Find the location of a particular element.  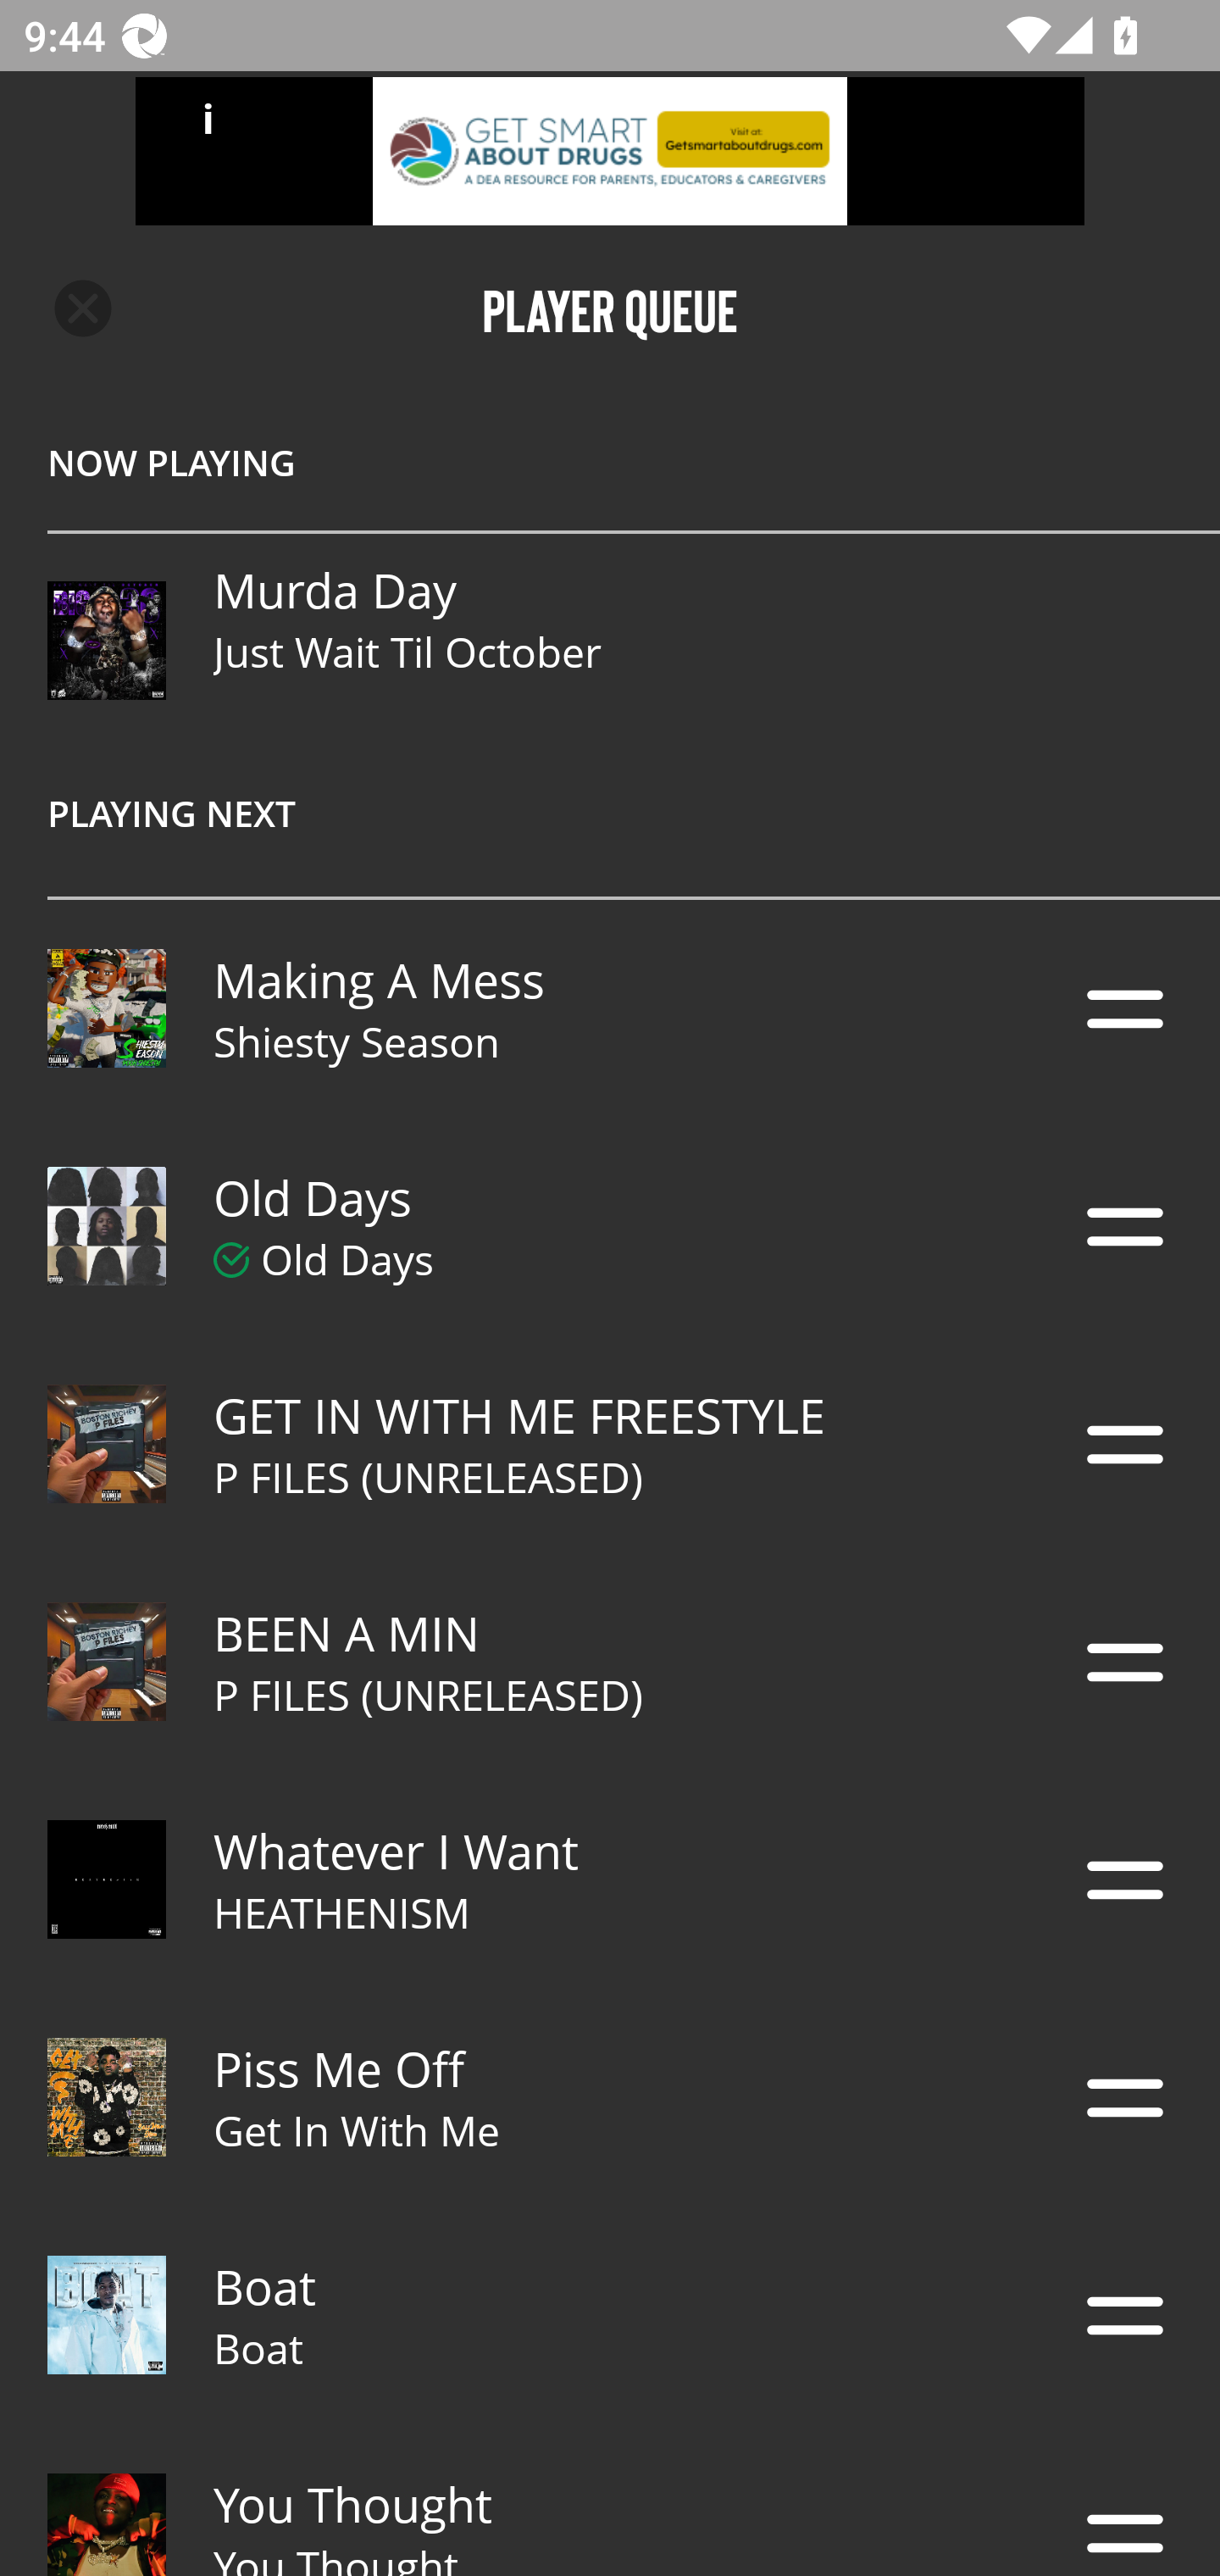

Description You Thought You Thought Description is located at coordinates (610, 2500).